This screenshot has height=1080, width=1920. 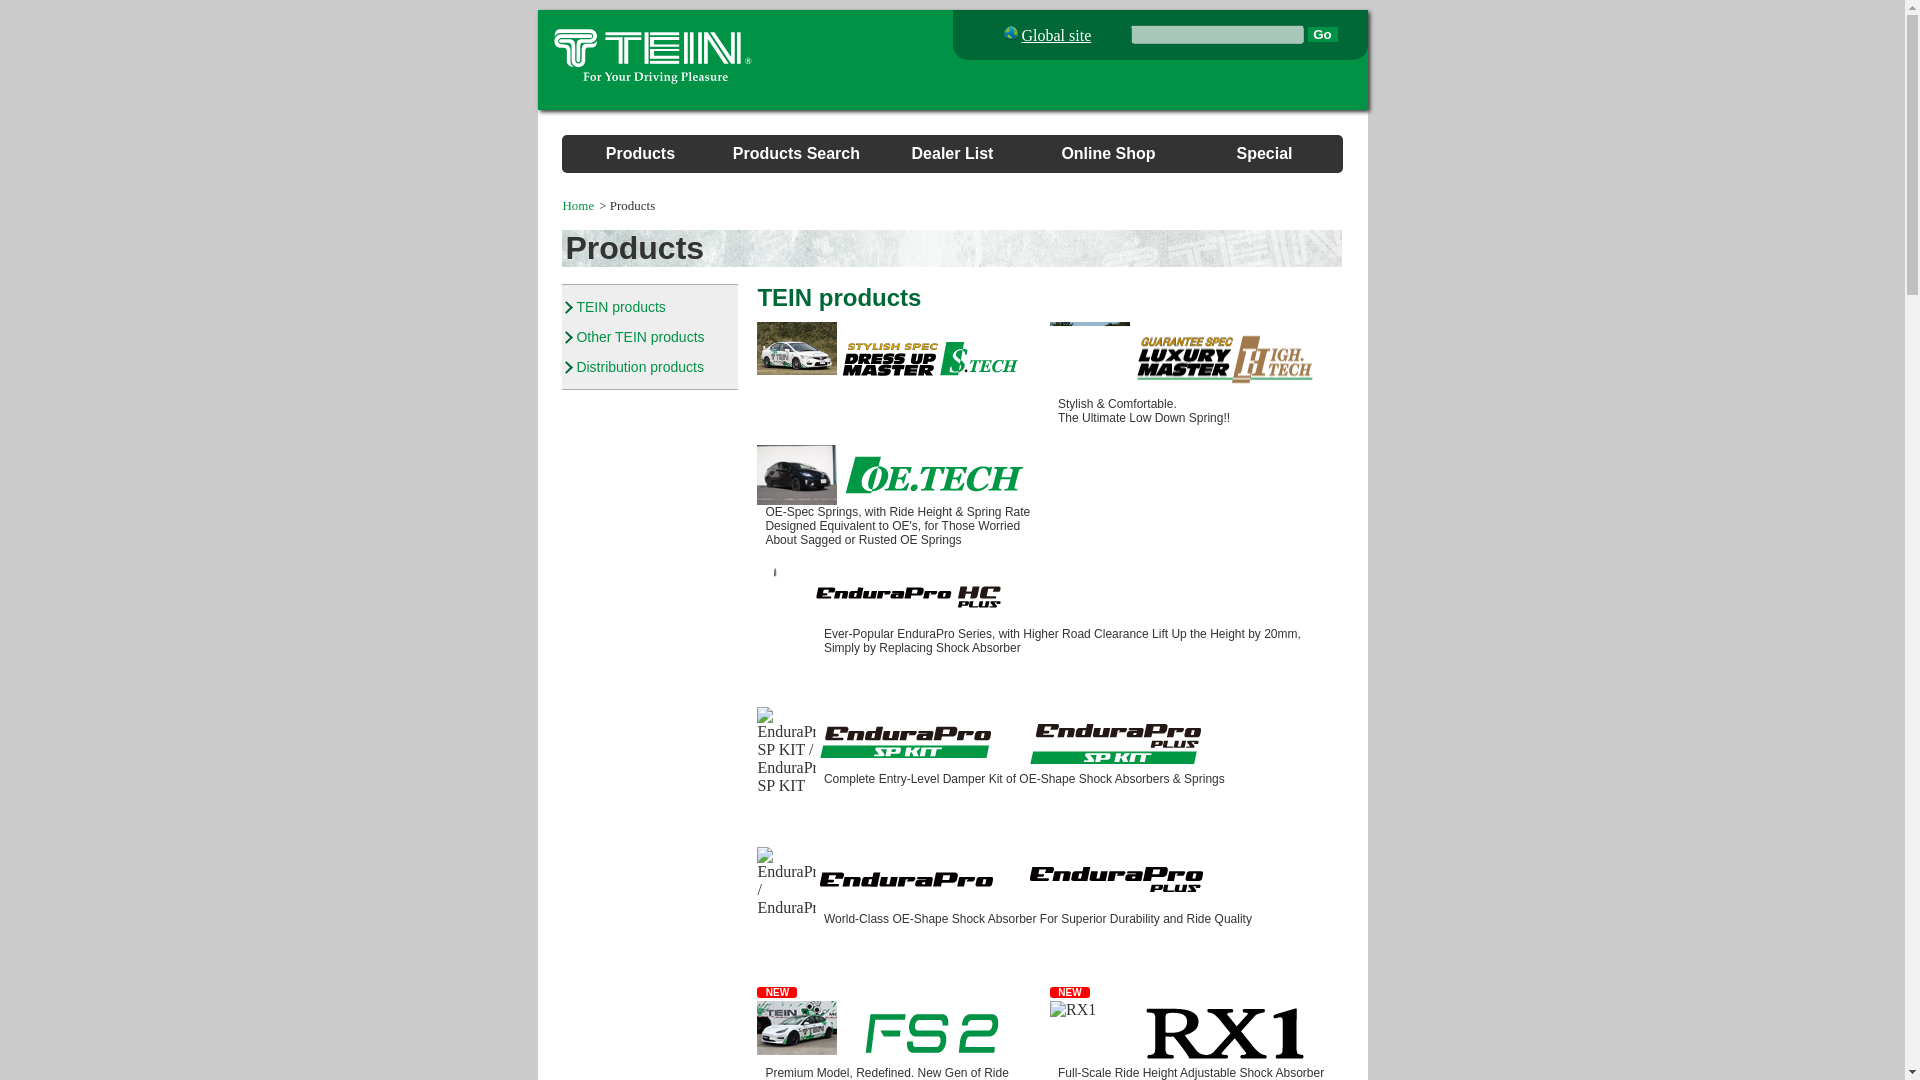 What do you see at coordinates (1056, 36) in the screenshot?
I see `Global site` at bounding box center [1056, 36].